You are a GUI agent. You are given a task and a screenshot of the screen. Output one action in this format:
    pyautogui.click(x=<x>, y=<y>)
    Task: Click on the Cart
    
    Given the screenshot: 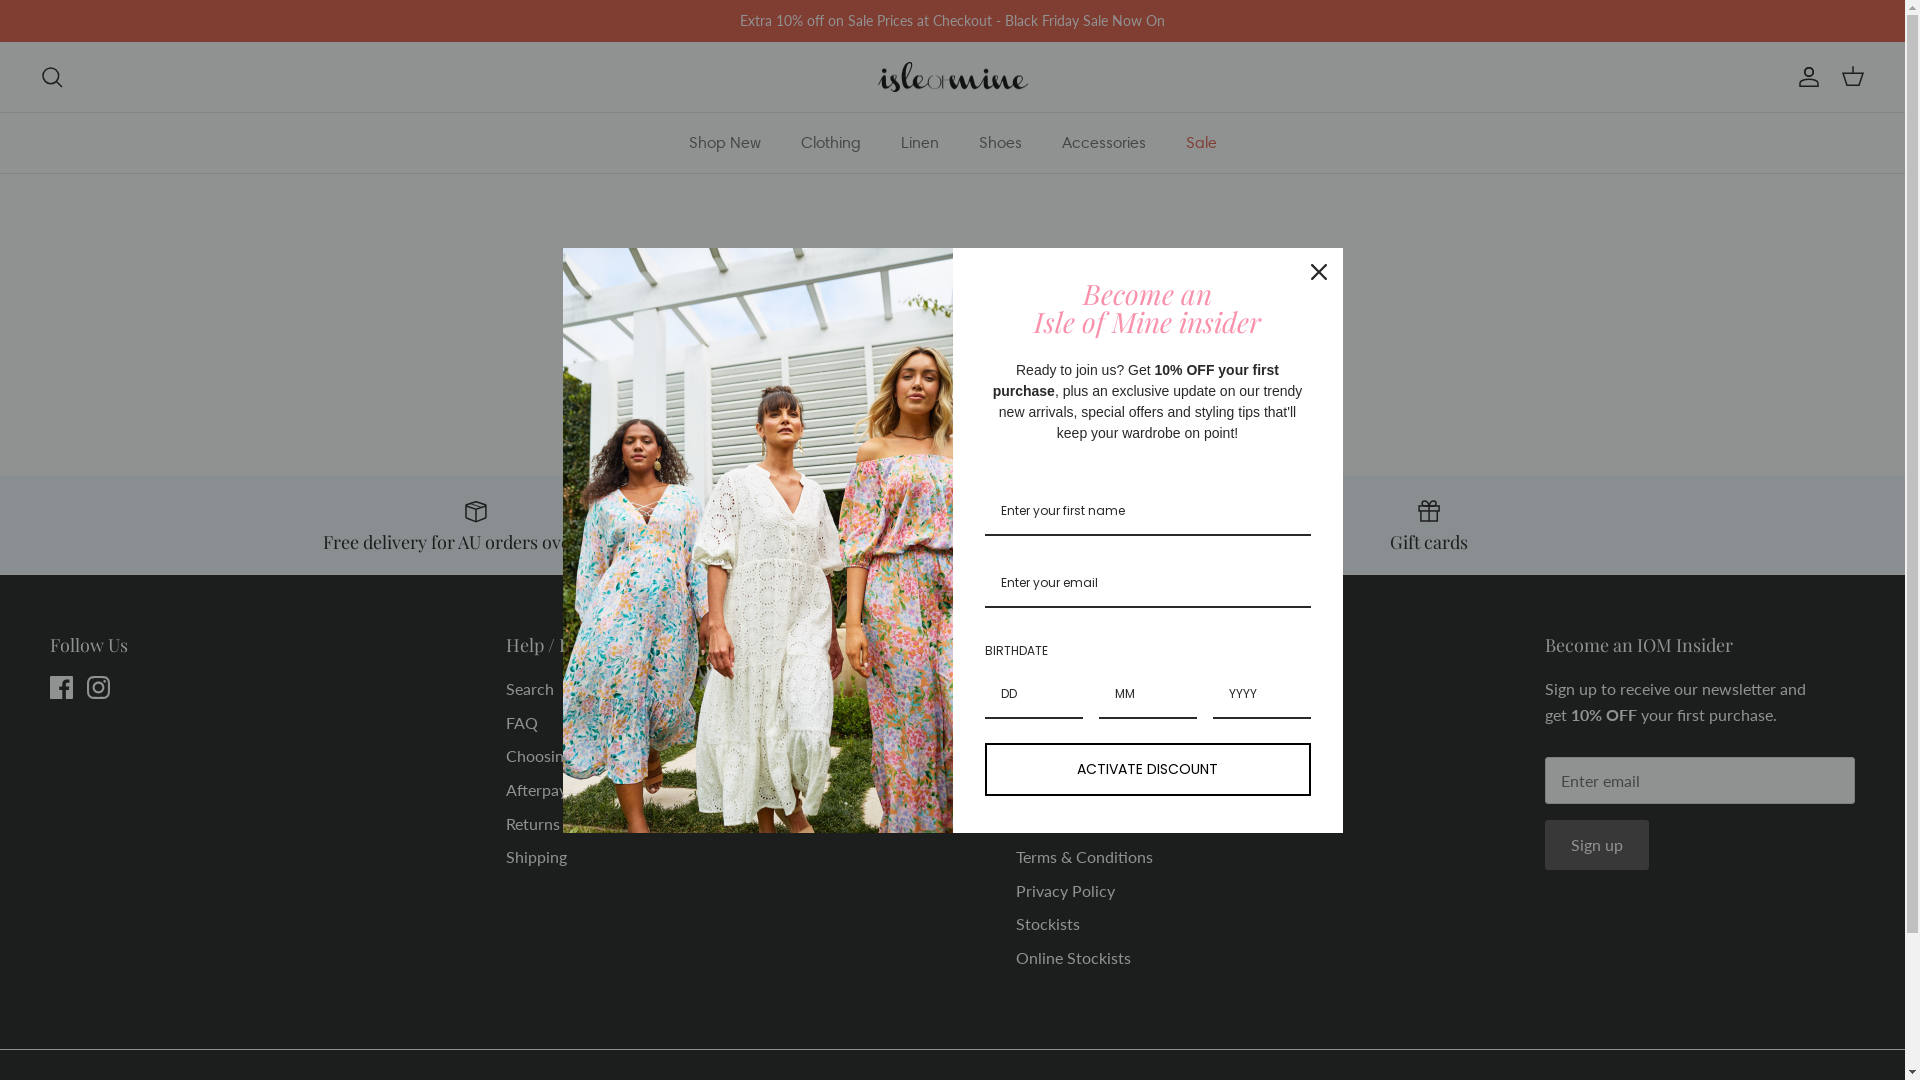 What is the action you would take?
    pyautogui.click(x=1853, y=77)
    